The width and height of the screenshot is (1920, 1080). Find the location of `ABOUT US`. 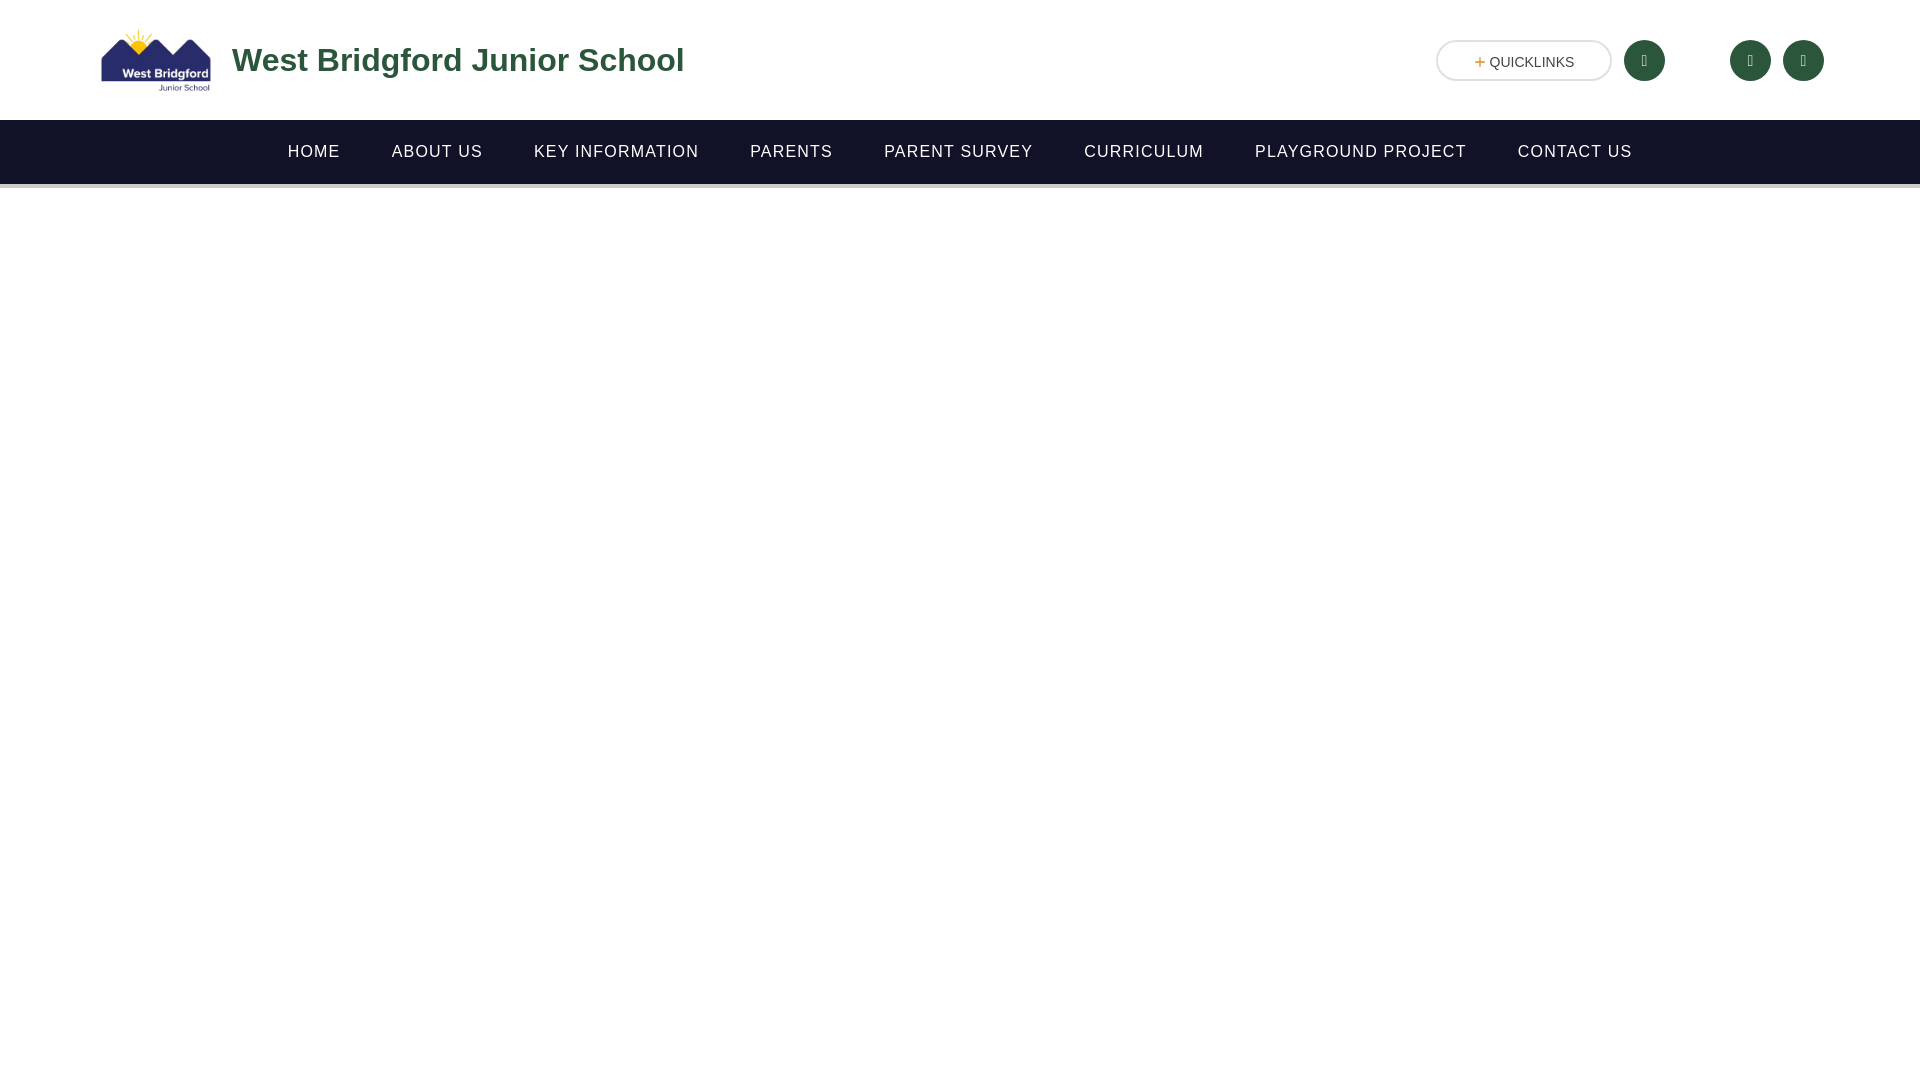

ABOUT US is located at coordinates (437, 151).